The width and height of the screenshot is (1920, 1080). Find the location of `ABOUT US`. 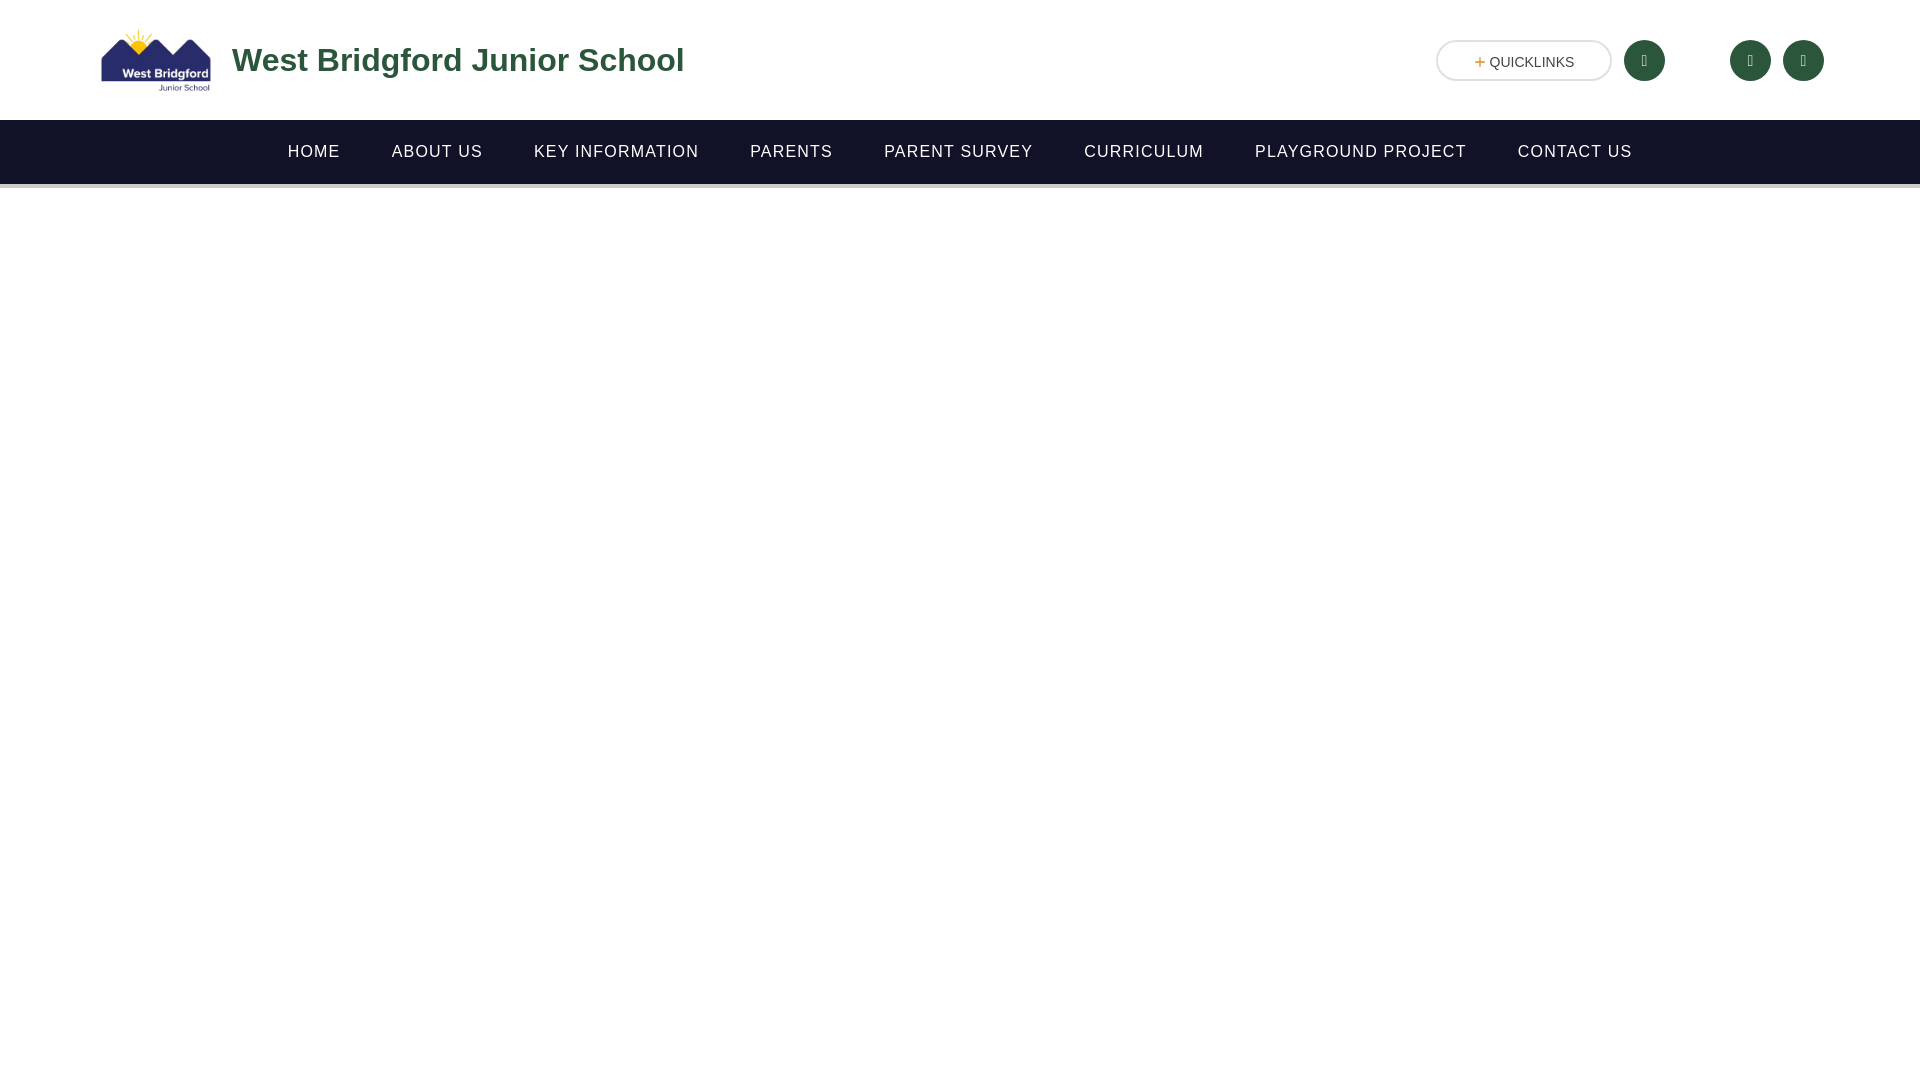

ABOUT US is located at coordinates (437, 151).